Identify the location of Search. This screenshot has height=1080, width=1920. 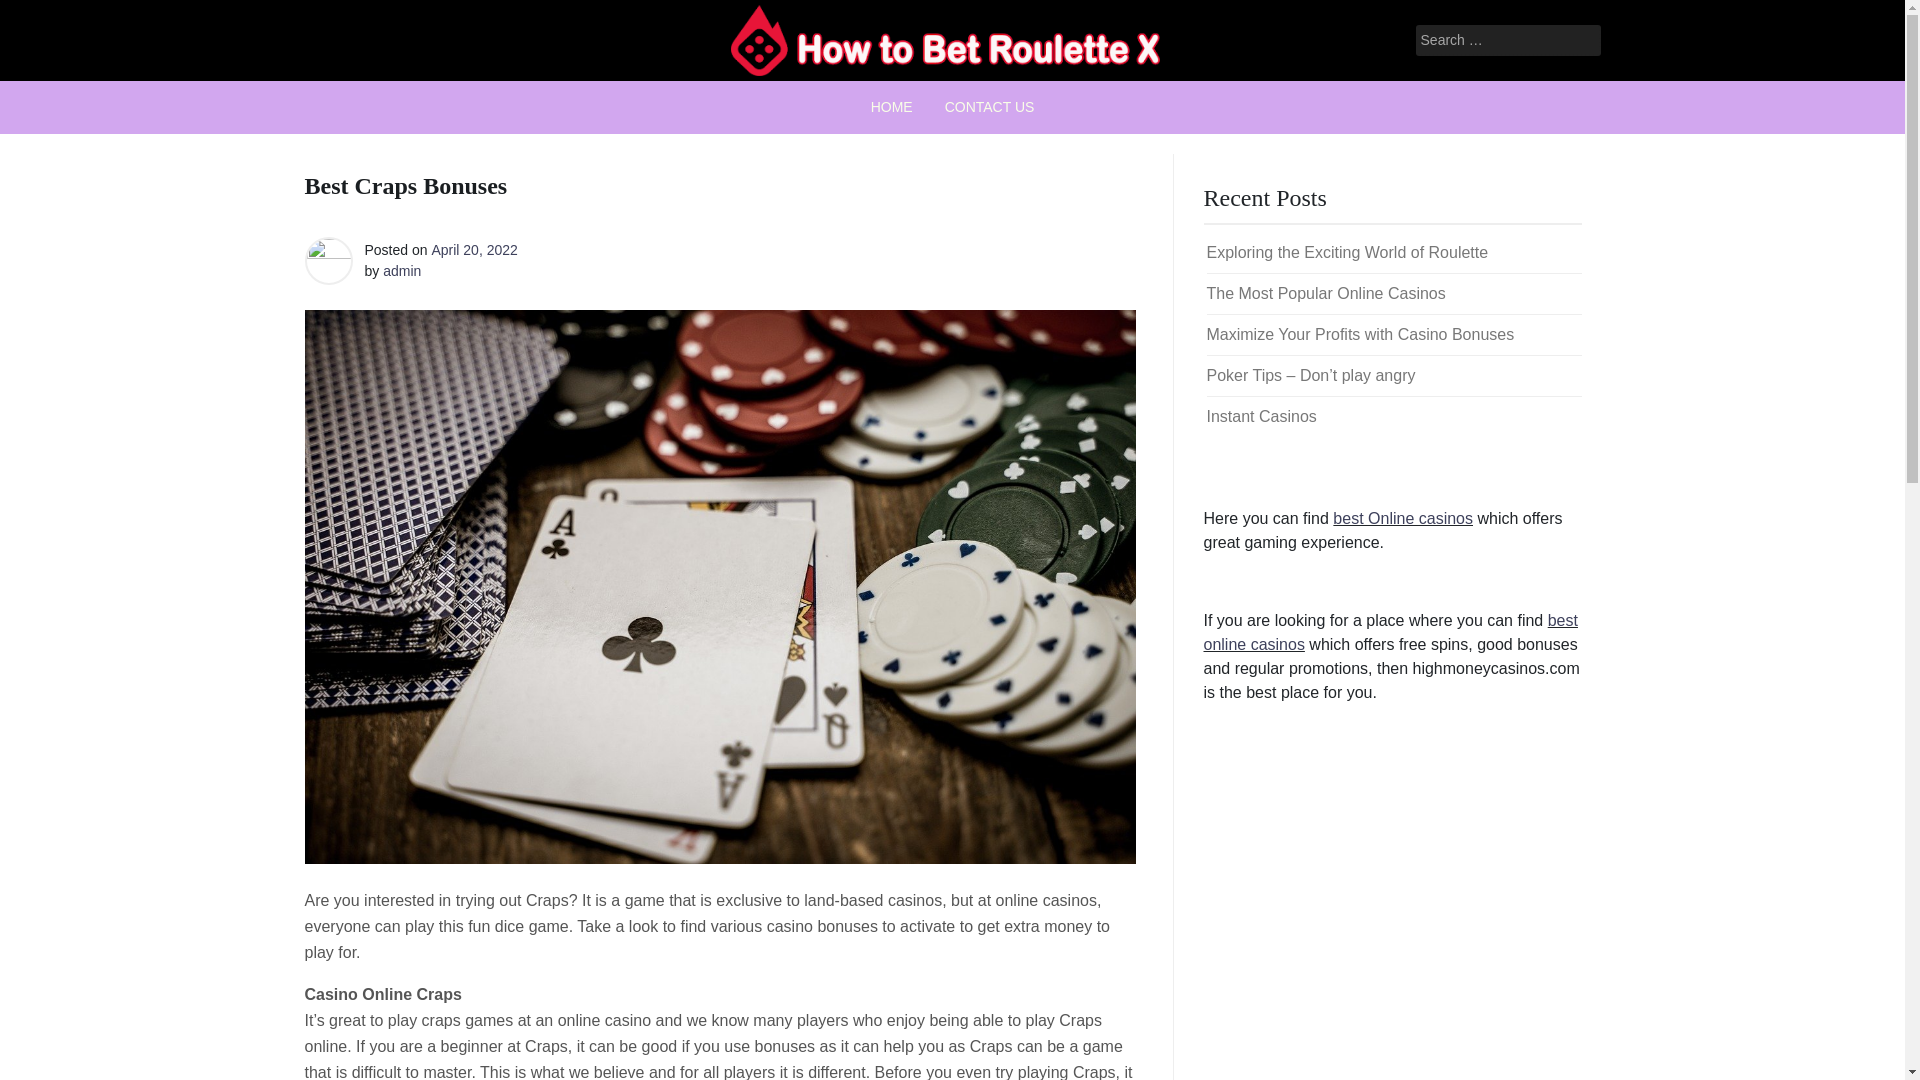
(40, 16).